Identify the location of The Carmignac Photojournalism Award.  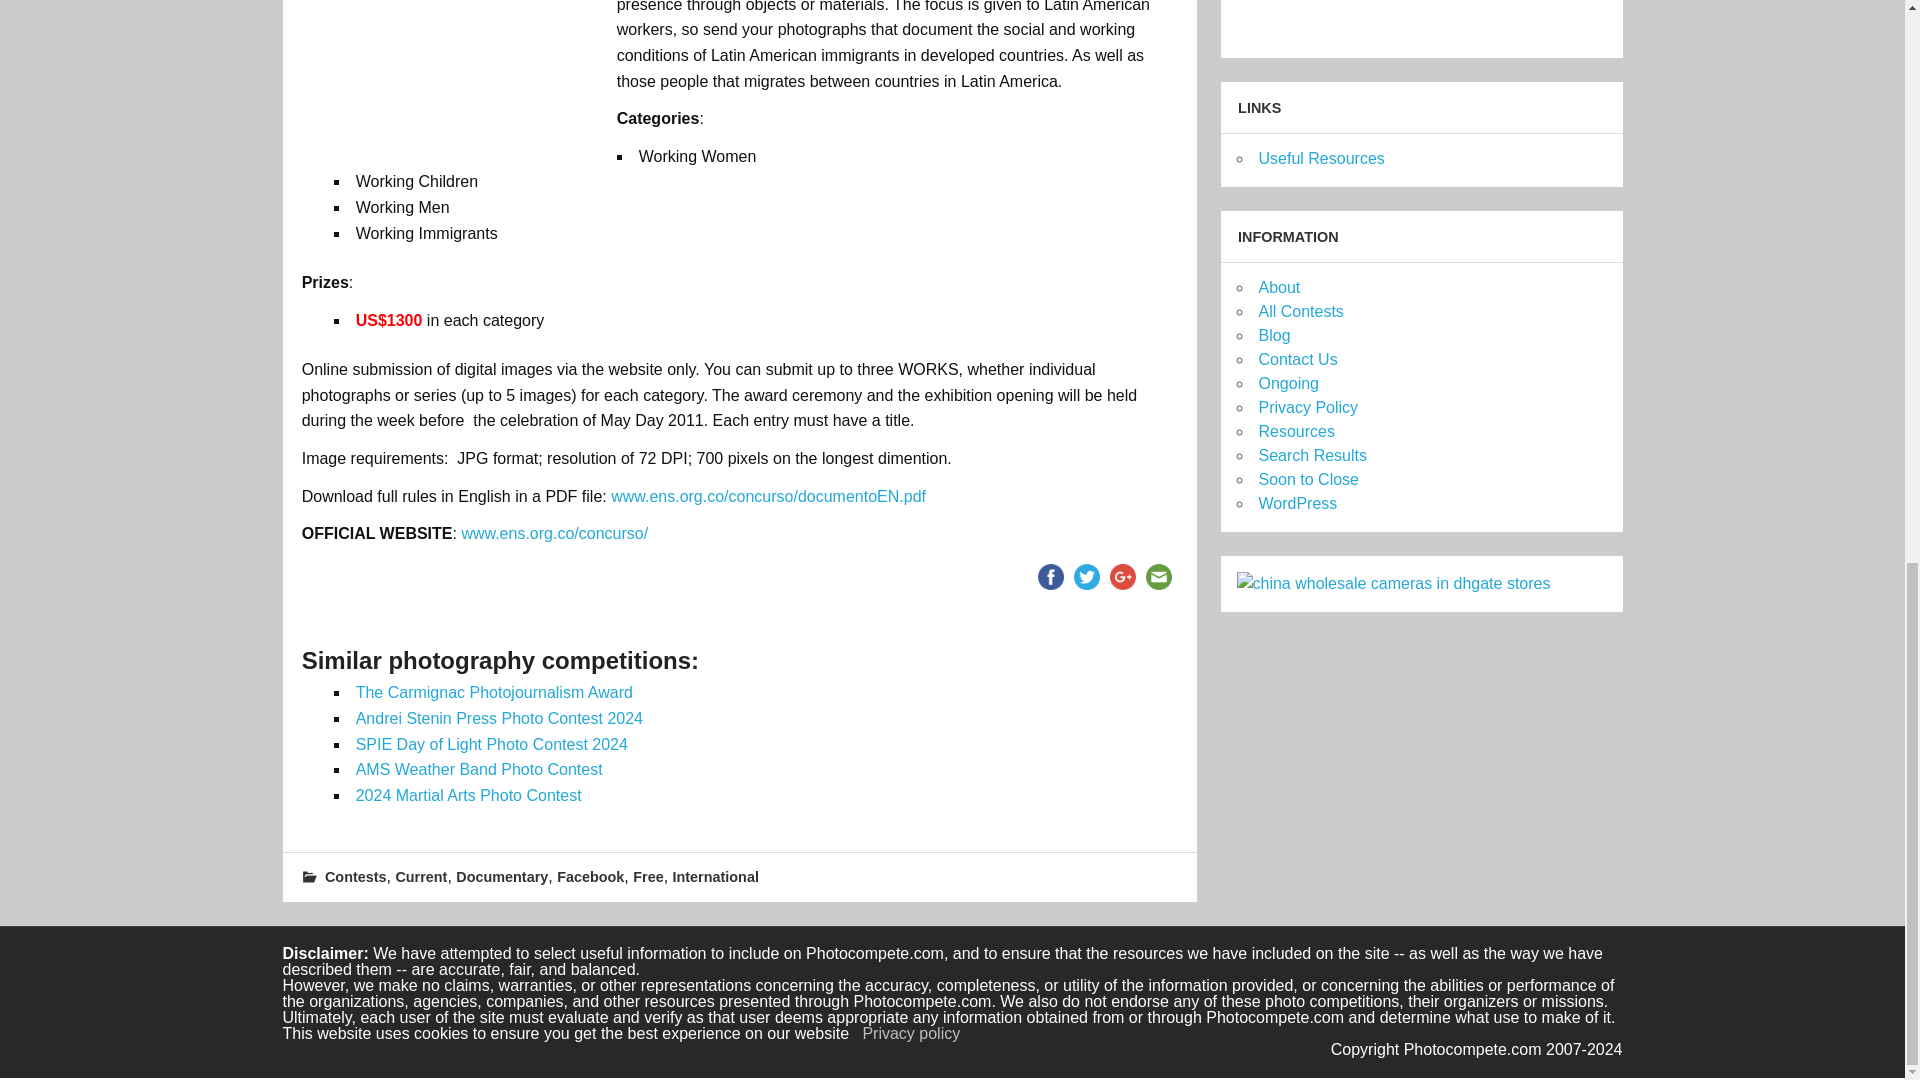
(494, 692).